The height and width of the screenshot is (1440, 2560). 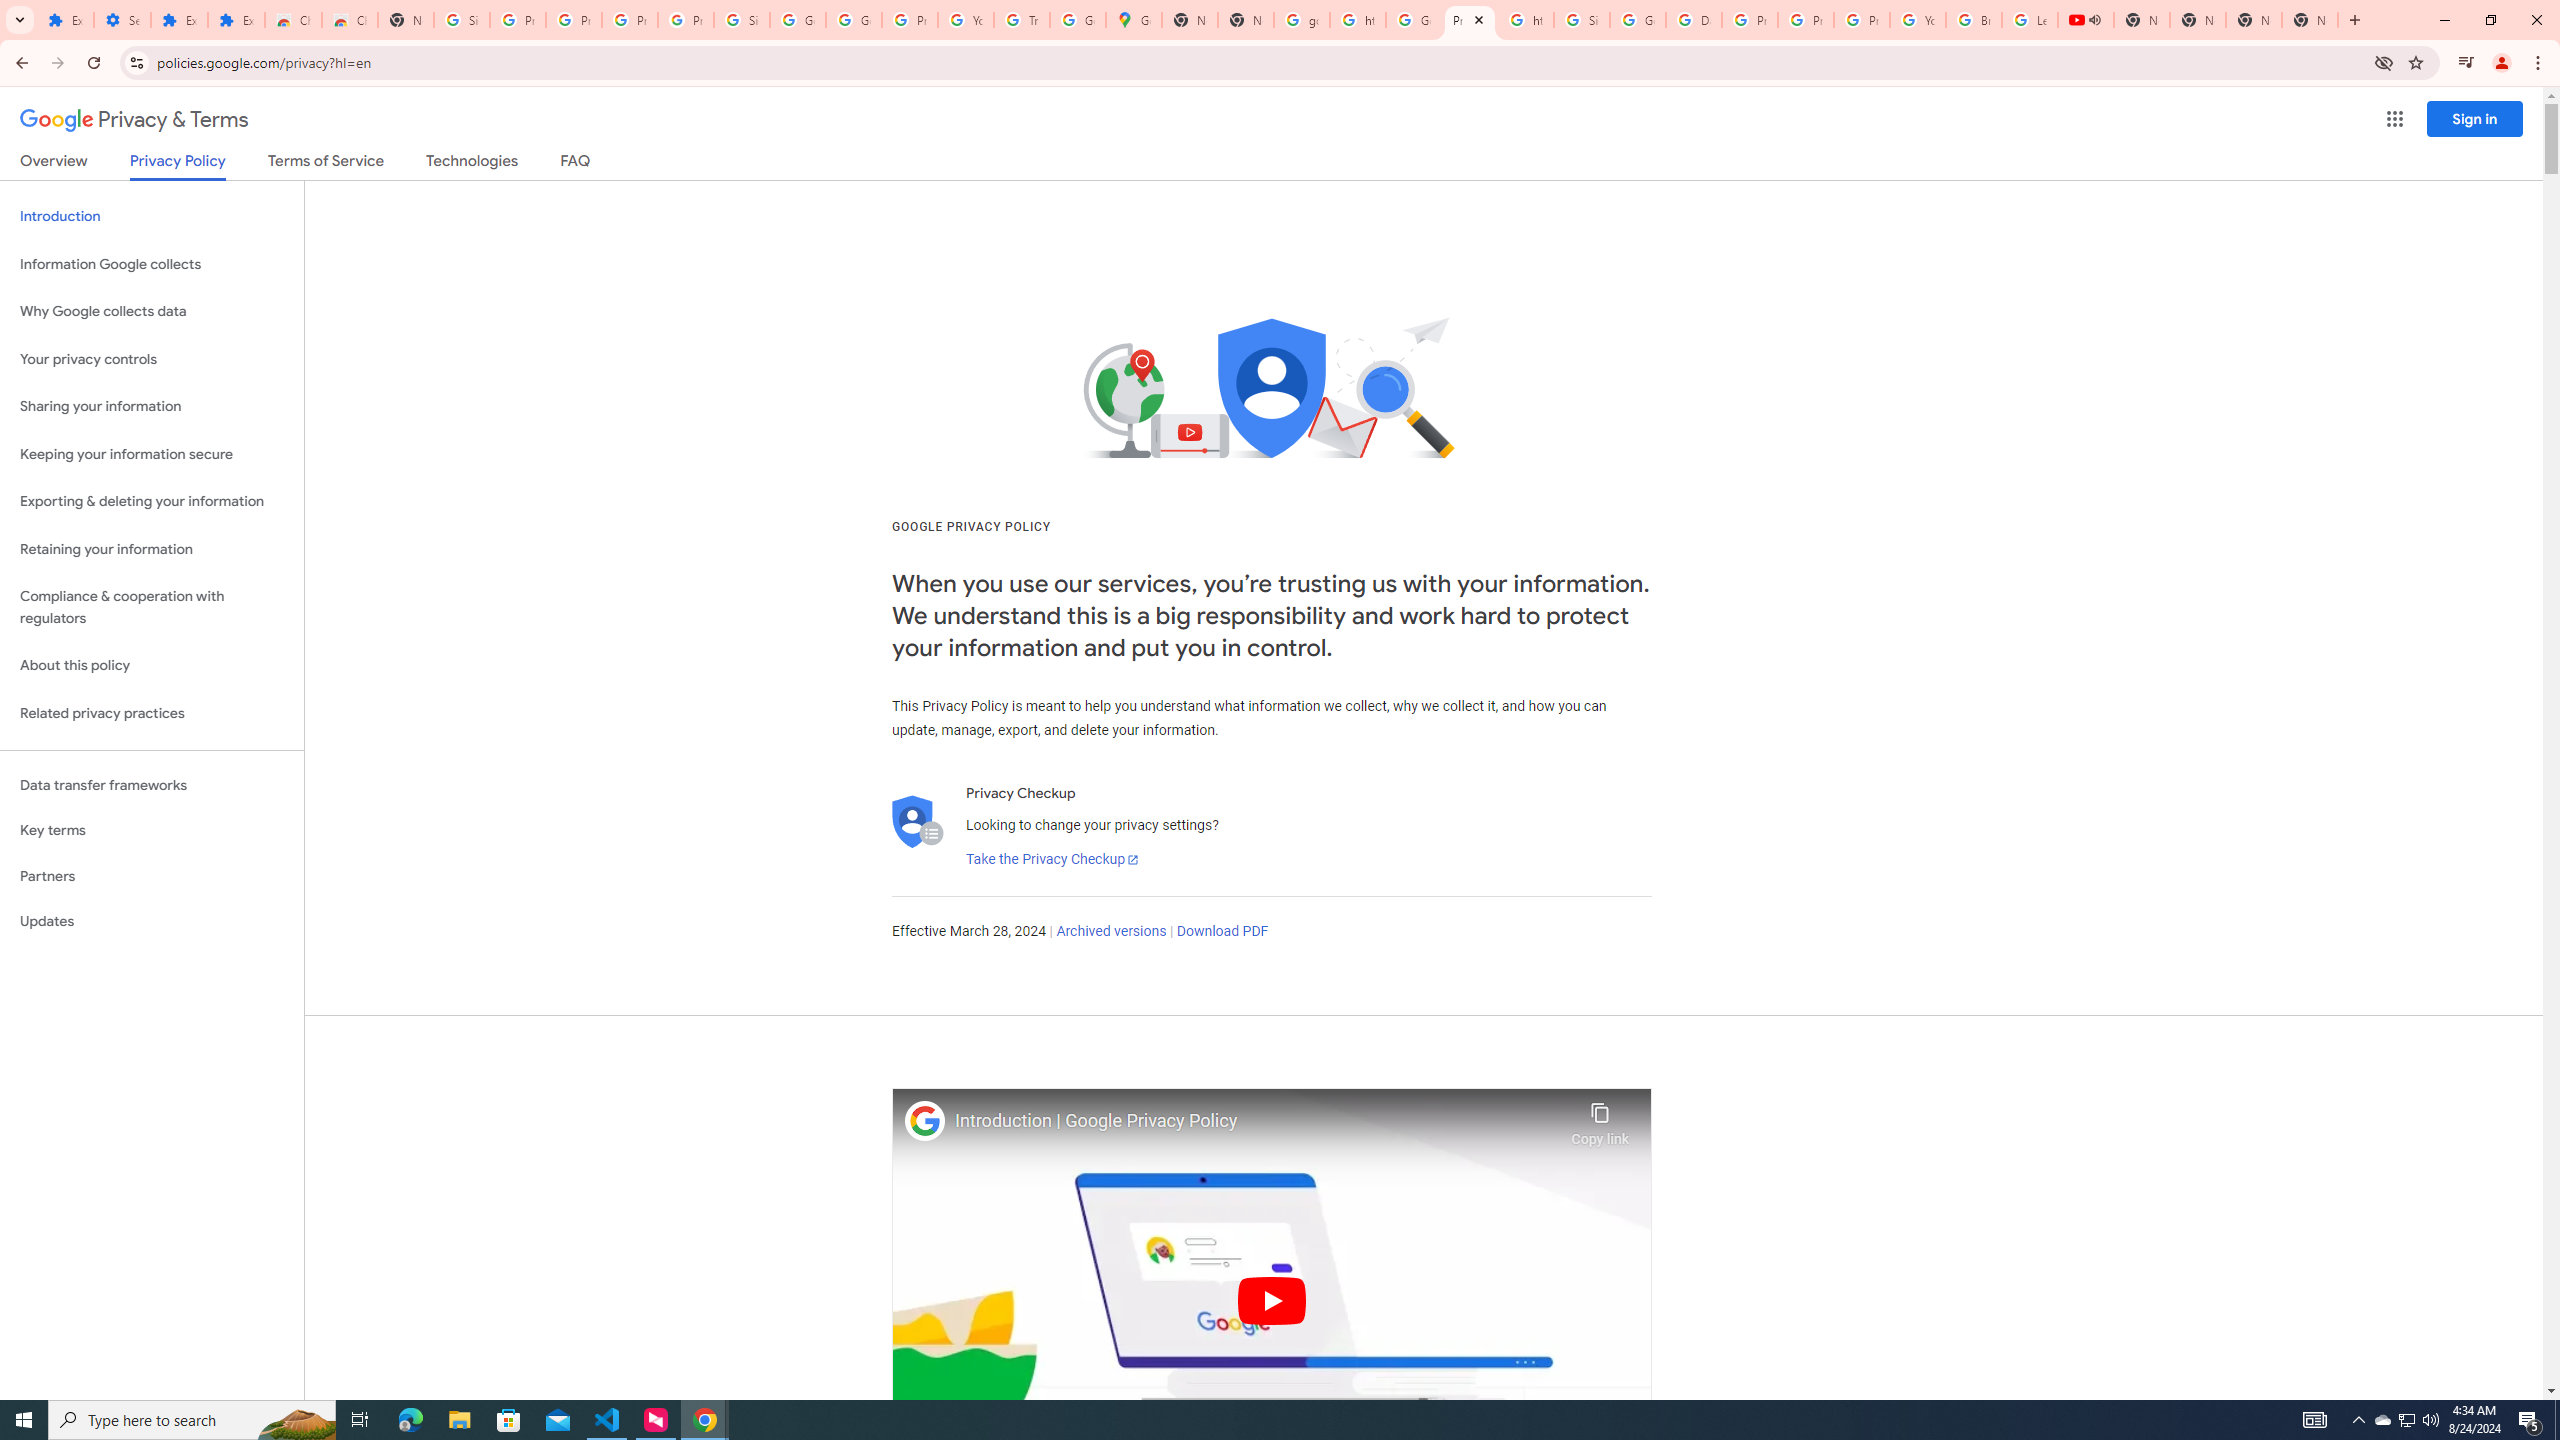 I want to click on Exporting & deleting your information, so click(x=152, y=502).